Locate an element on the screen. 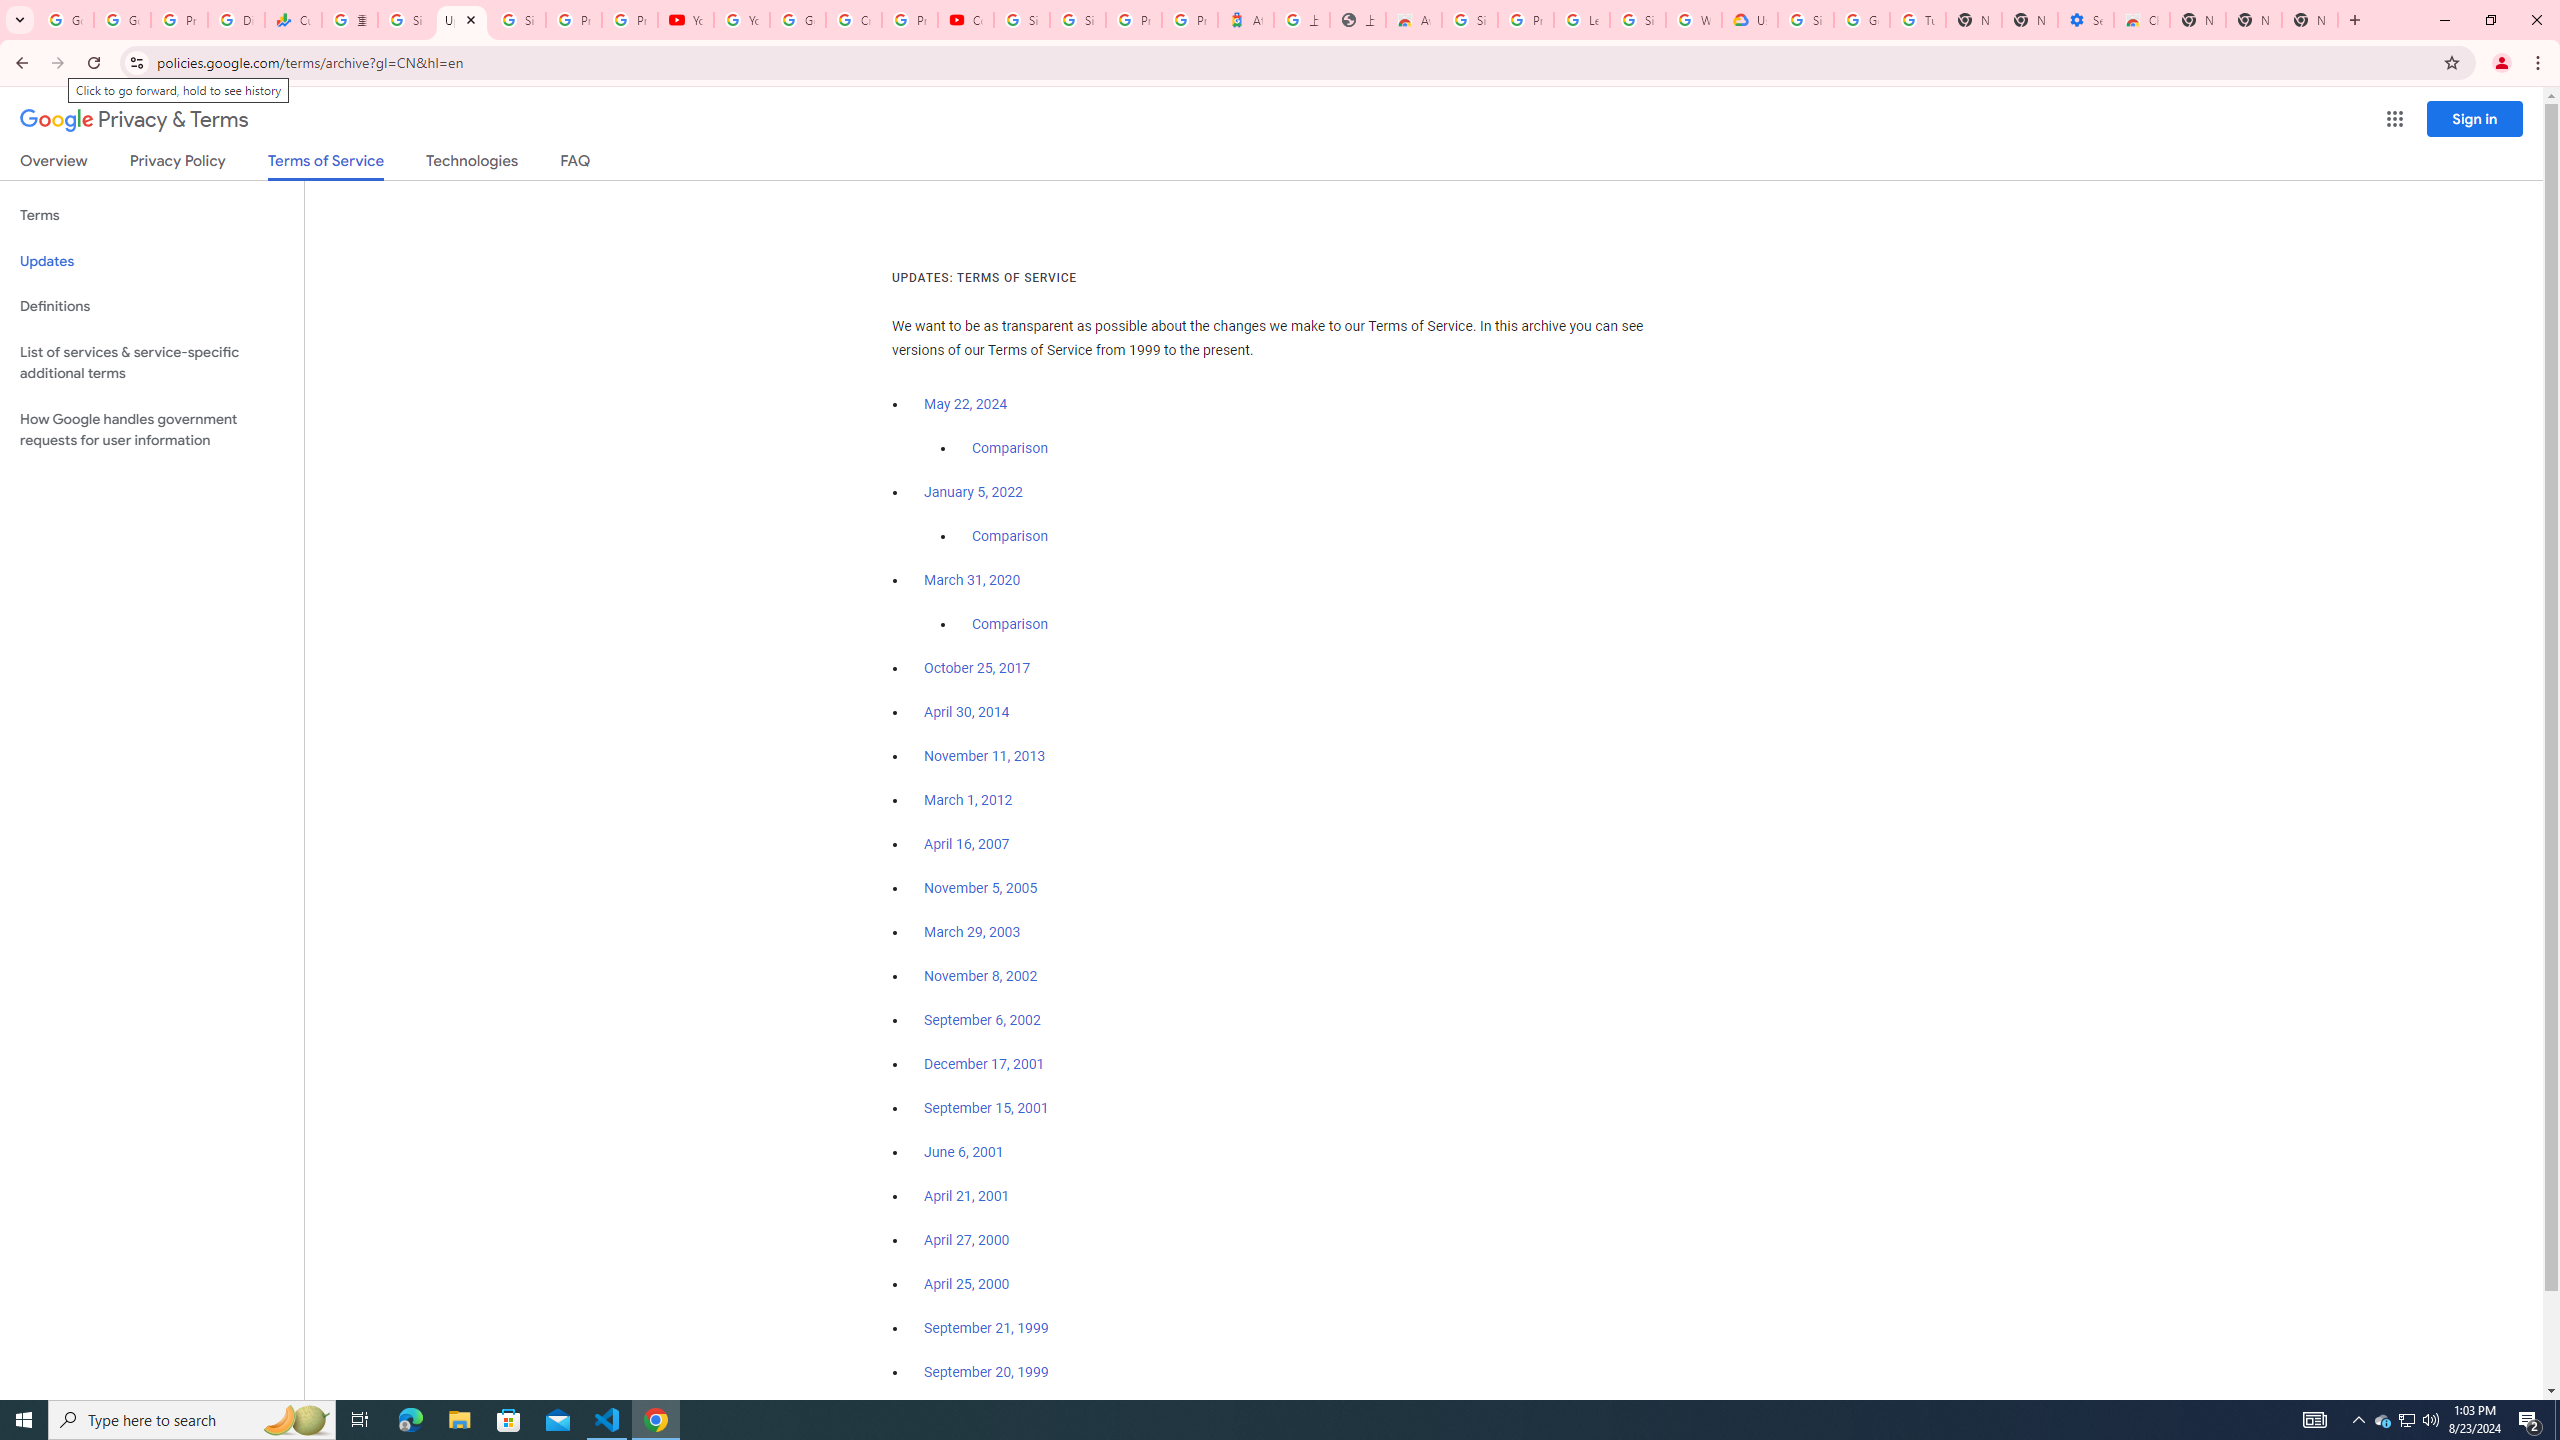 The width and height of the screenshot is (2560, 1440). May 22, 2024 is located at coordinates (966, 405).